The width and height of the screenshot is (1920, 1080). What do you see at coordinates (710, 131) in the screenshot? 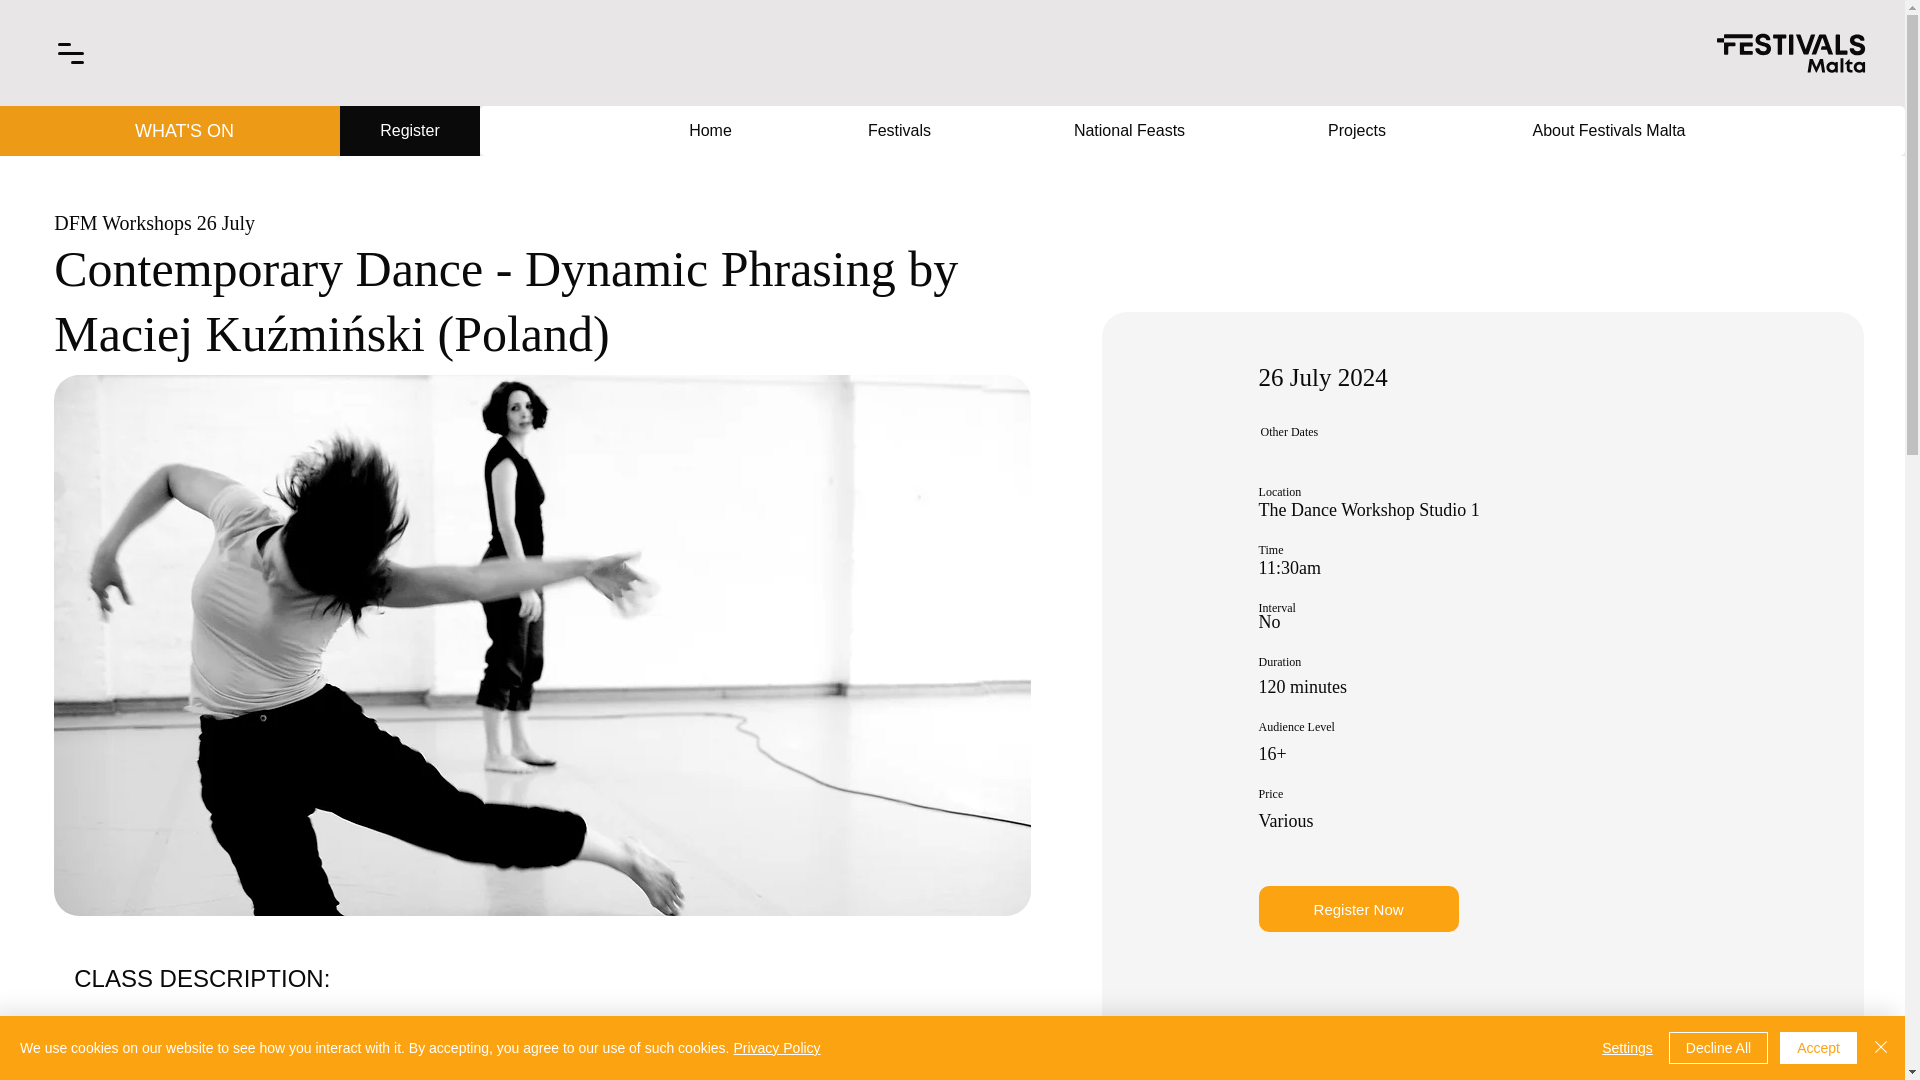
I see `Home` at bounding box center [710, 131].